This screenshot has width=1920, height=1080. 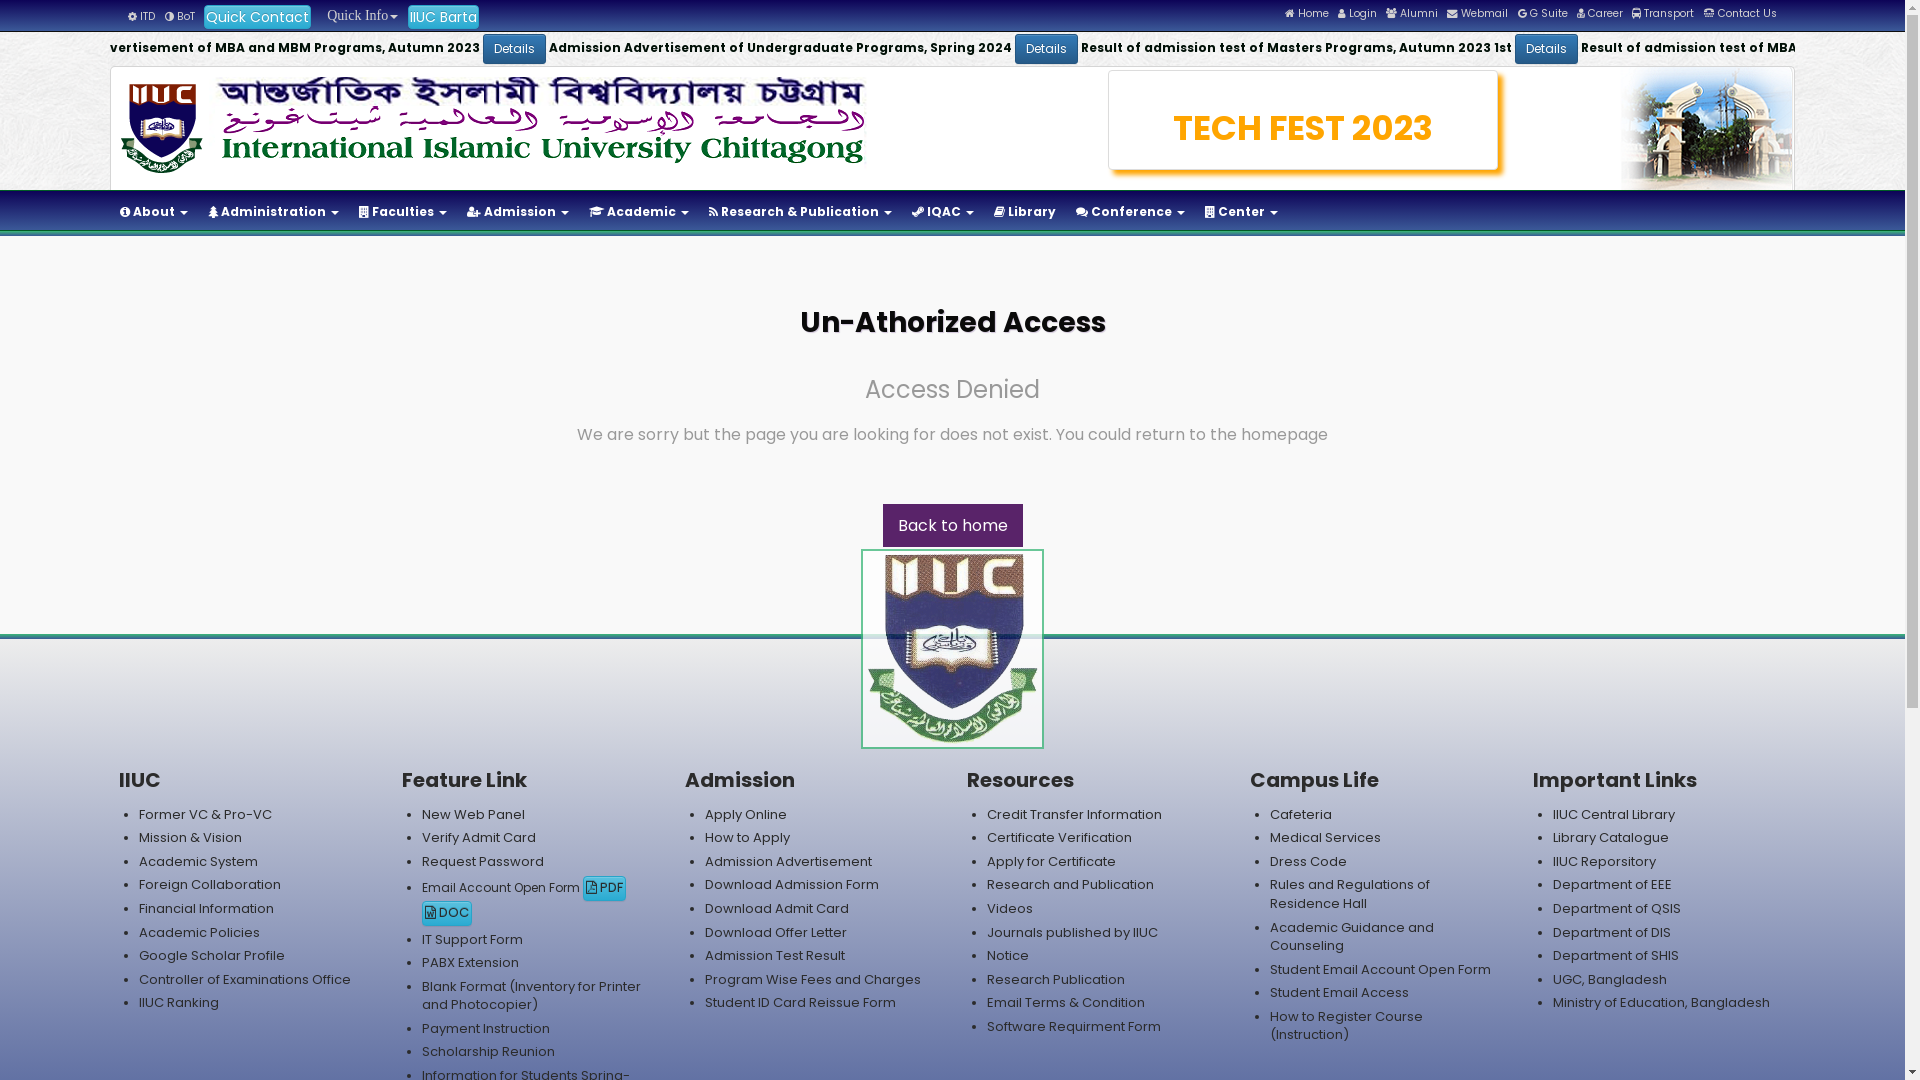 What do you see at coordinates (1010, 908) in the screenshot?
I see `Videos` at bounding box center [1010, 908].